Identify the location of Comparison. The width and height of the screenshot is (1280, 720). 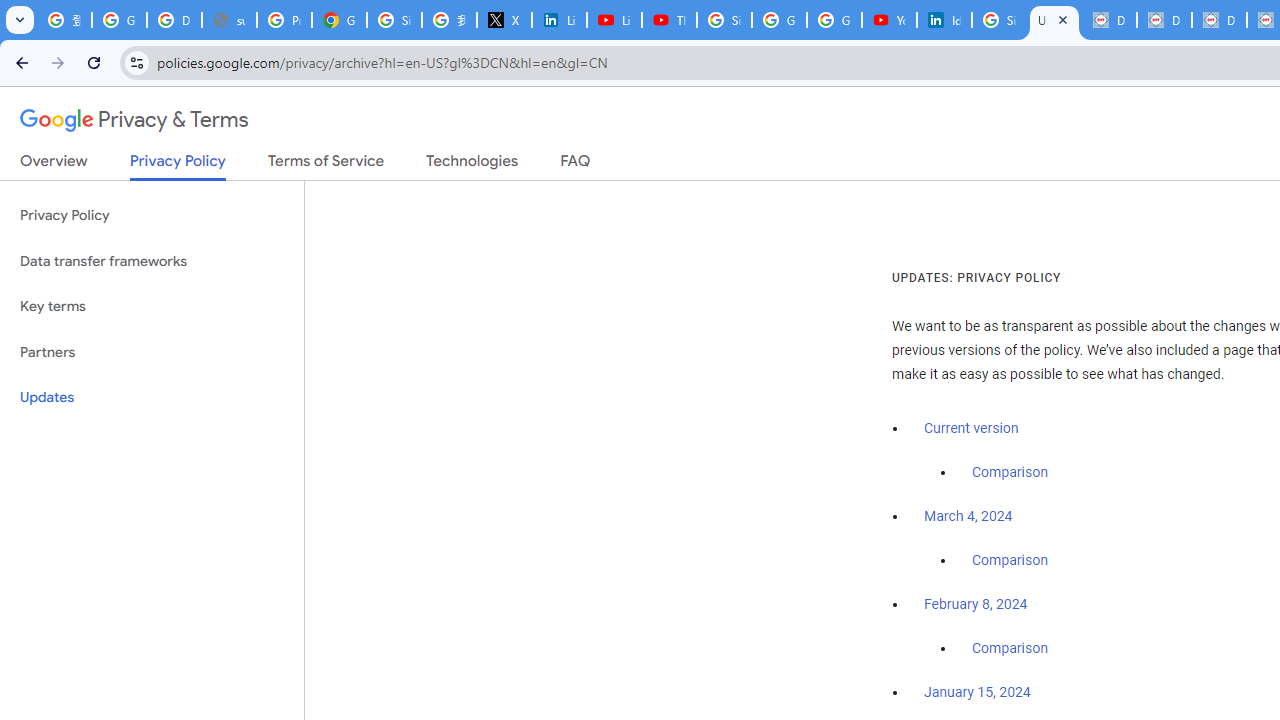
(1010, 649).